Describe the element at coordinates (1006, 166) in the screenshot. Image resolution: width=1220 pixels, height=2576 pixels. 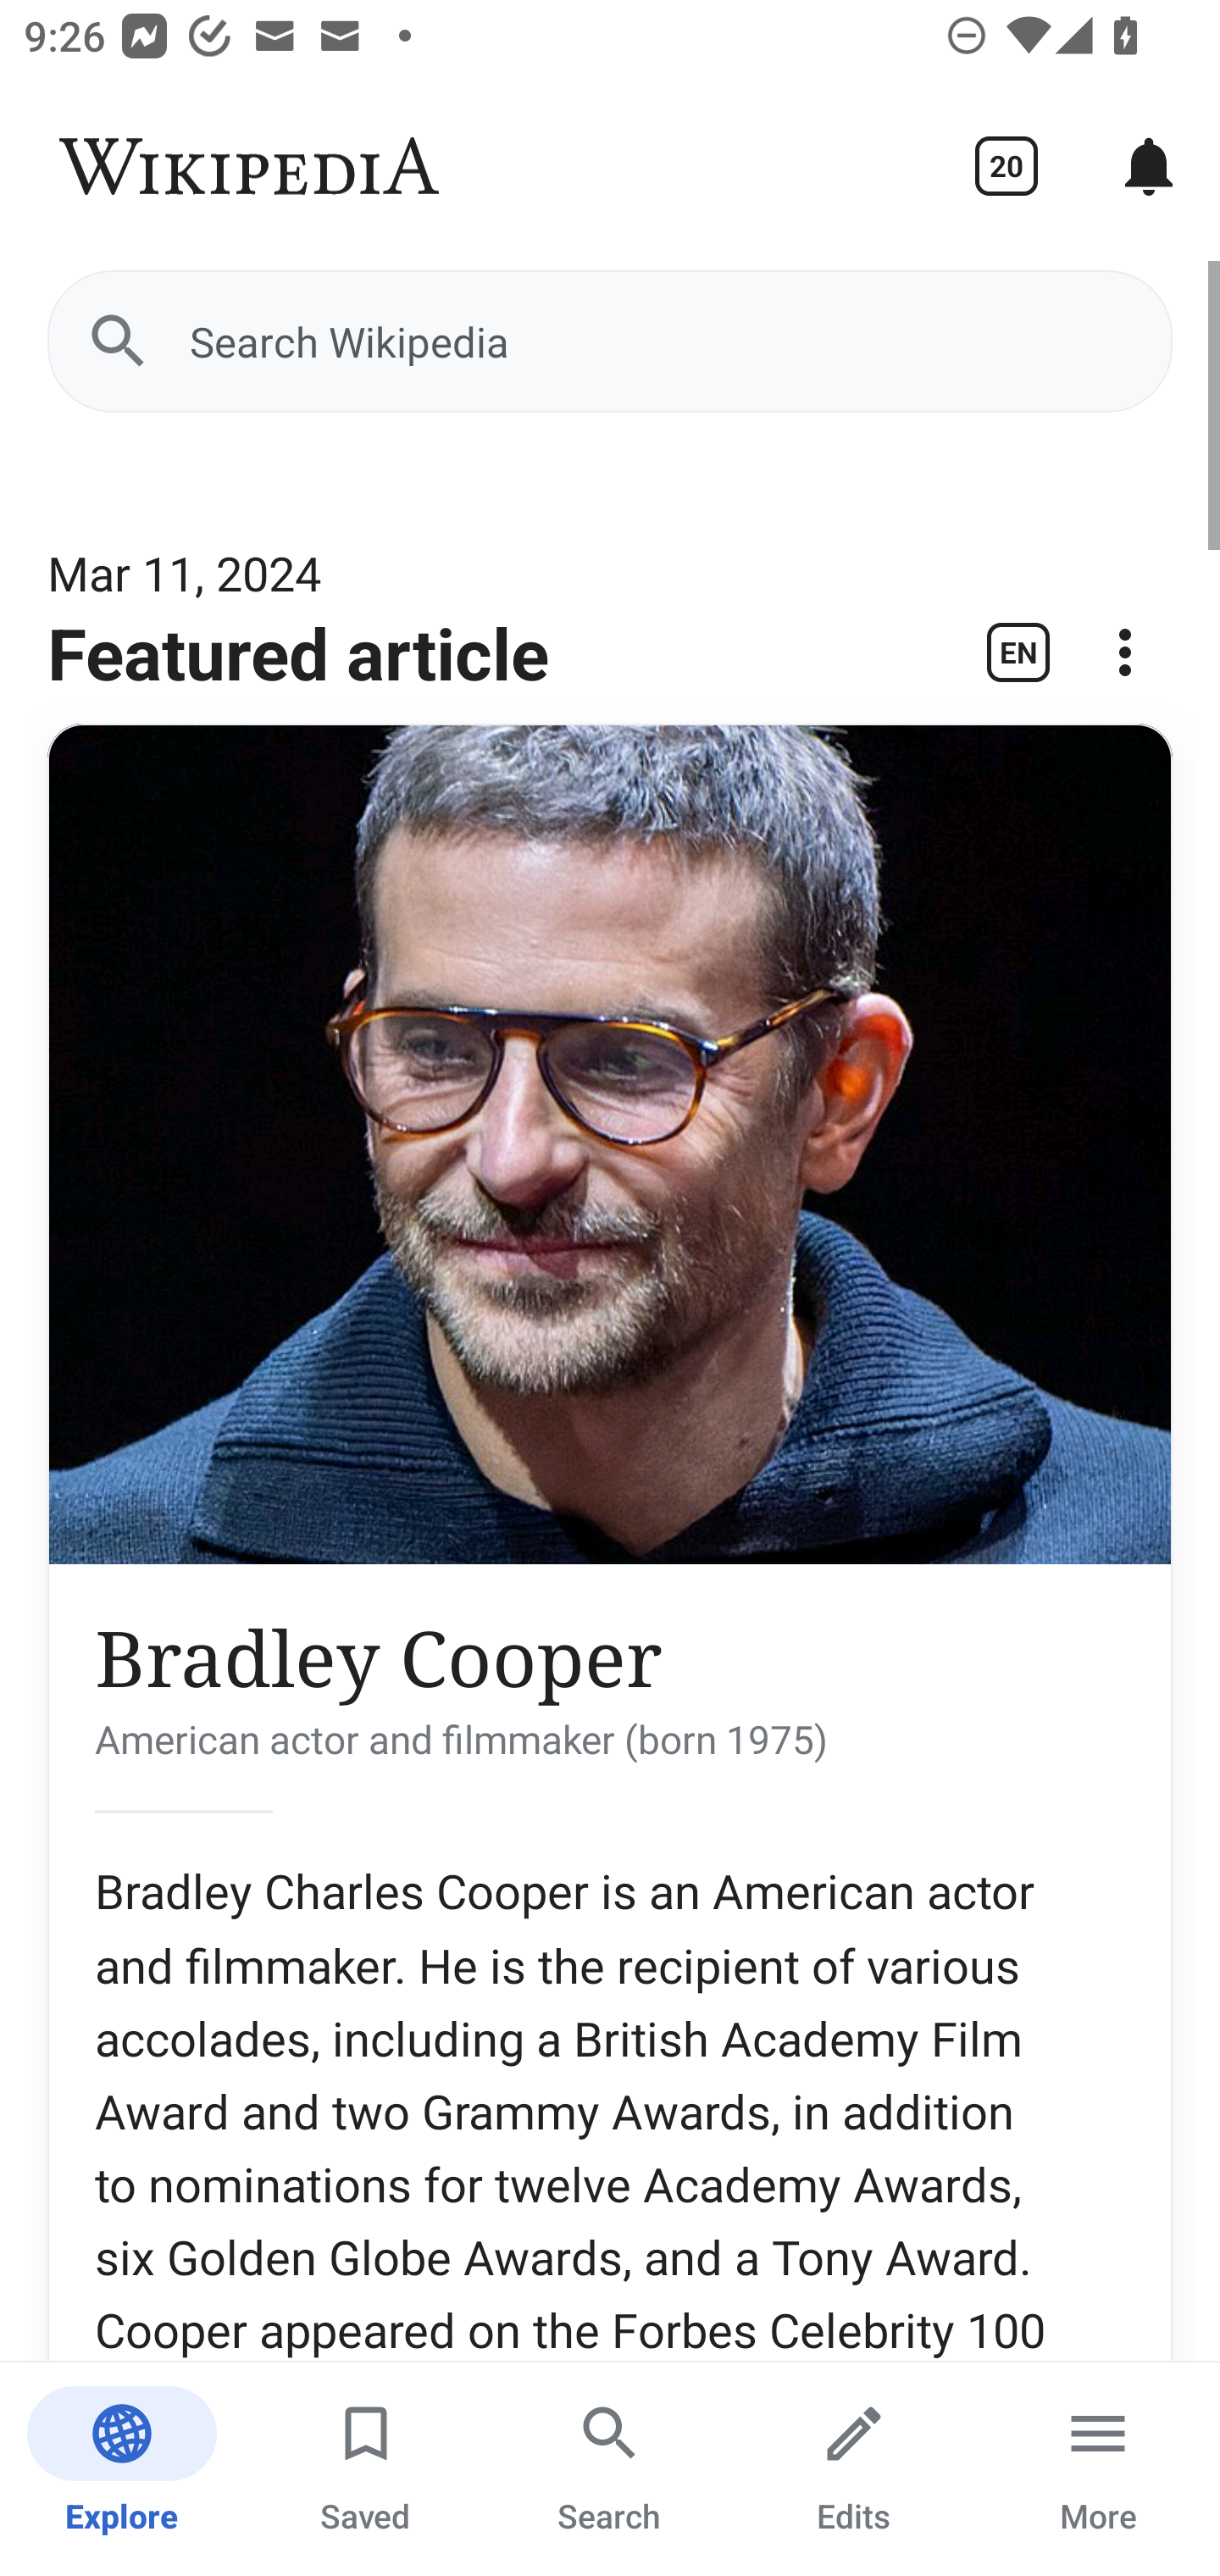
I see `Show tabs 20` at that location.